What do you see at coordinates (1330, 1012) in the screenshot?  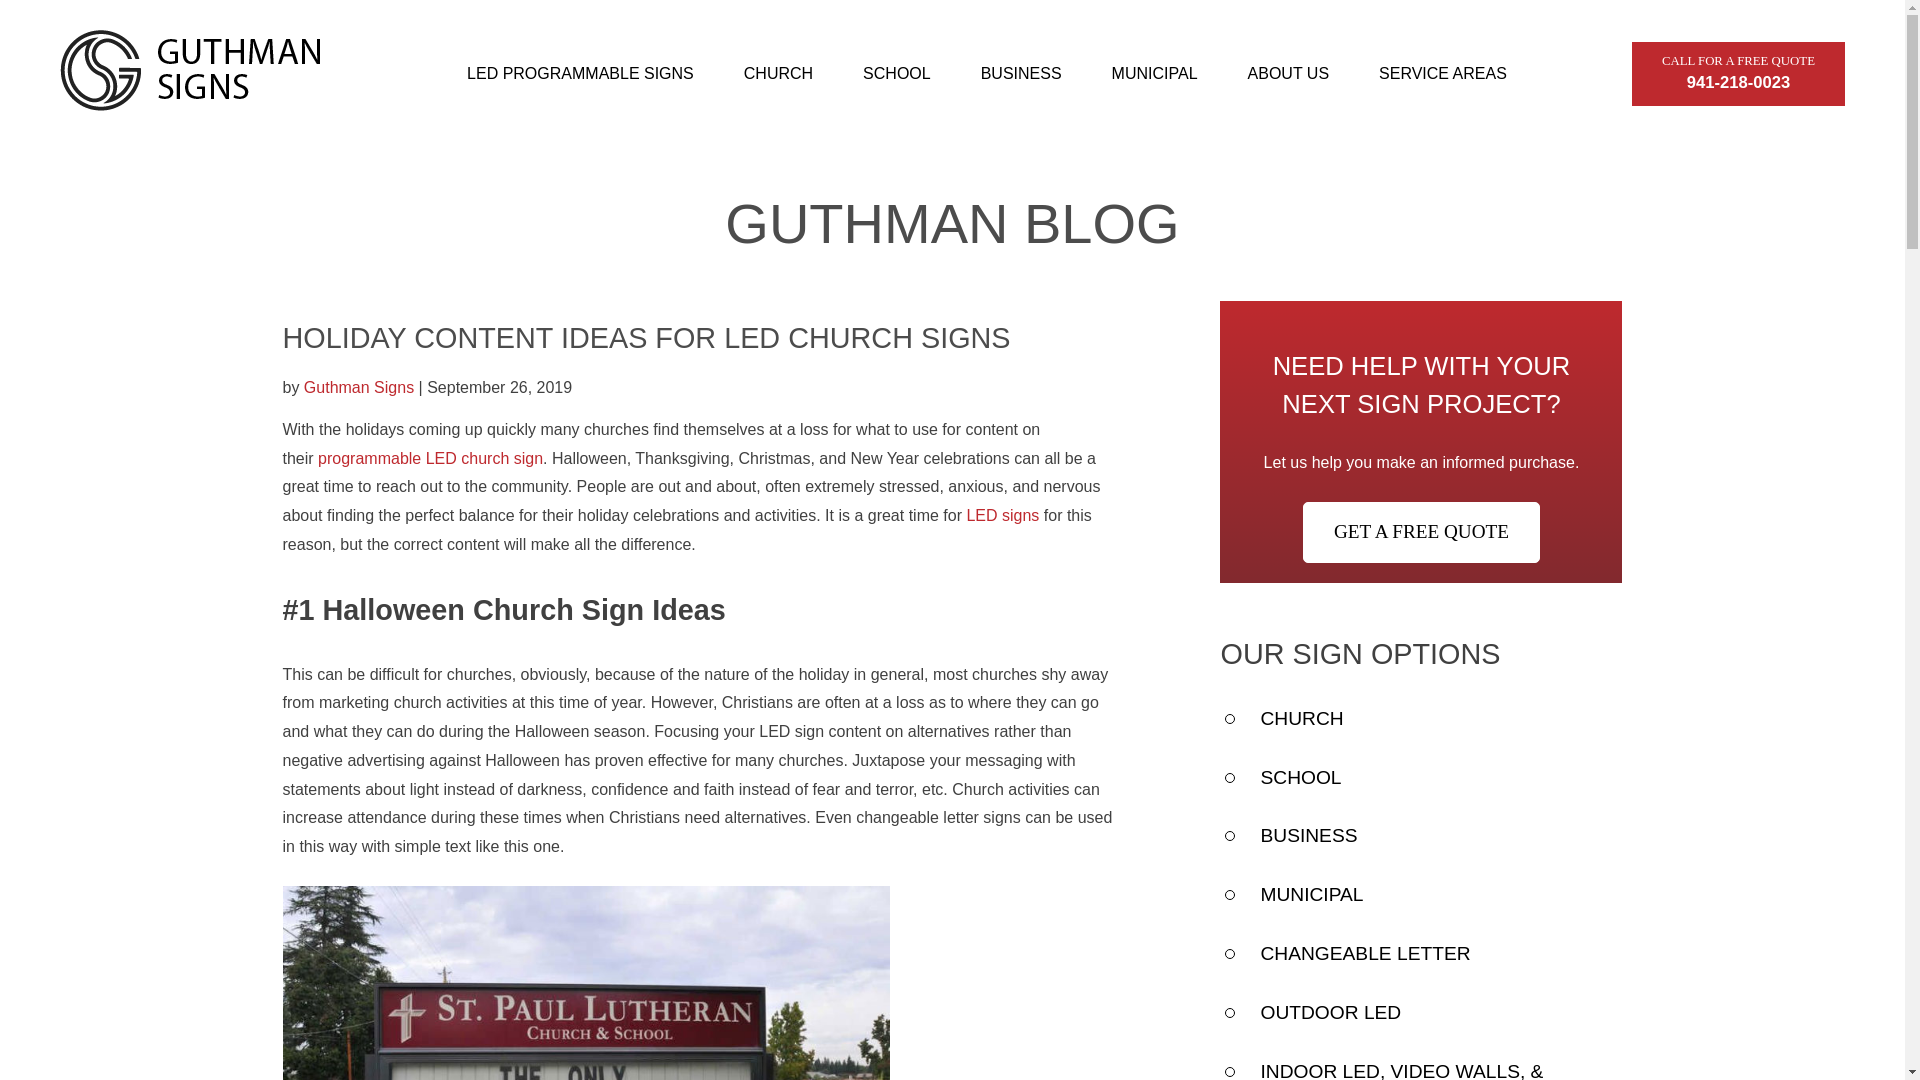 I see `LED PROGRAMMABLE SIGNS` at bounding box center [1330, 1012].